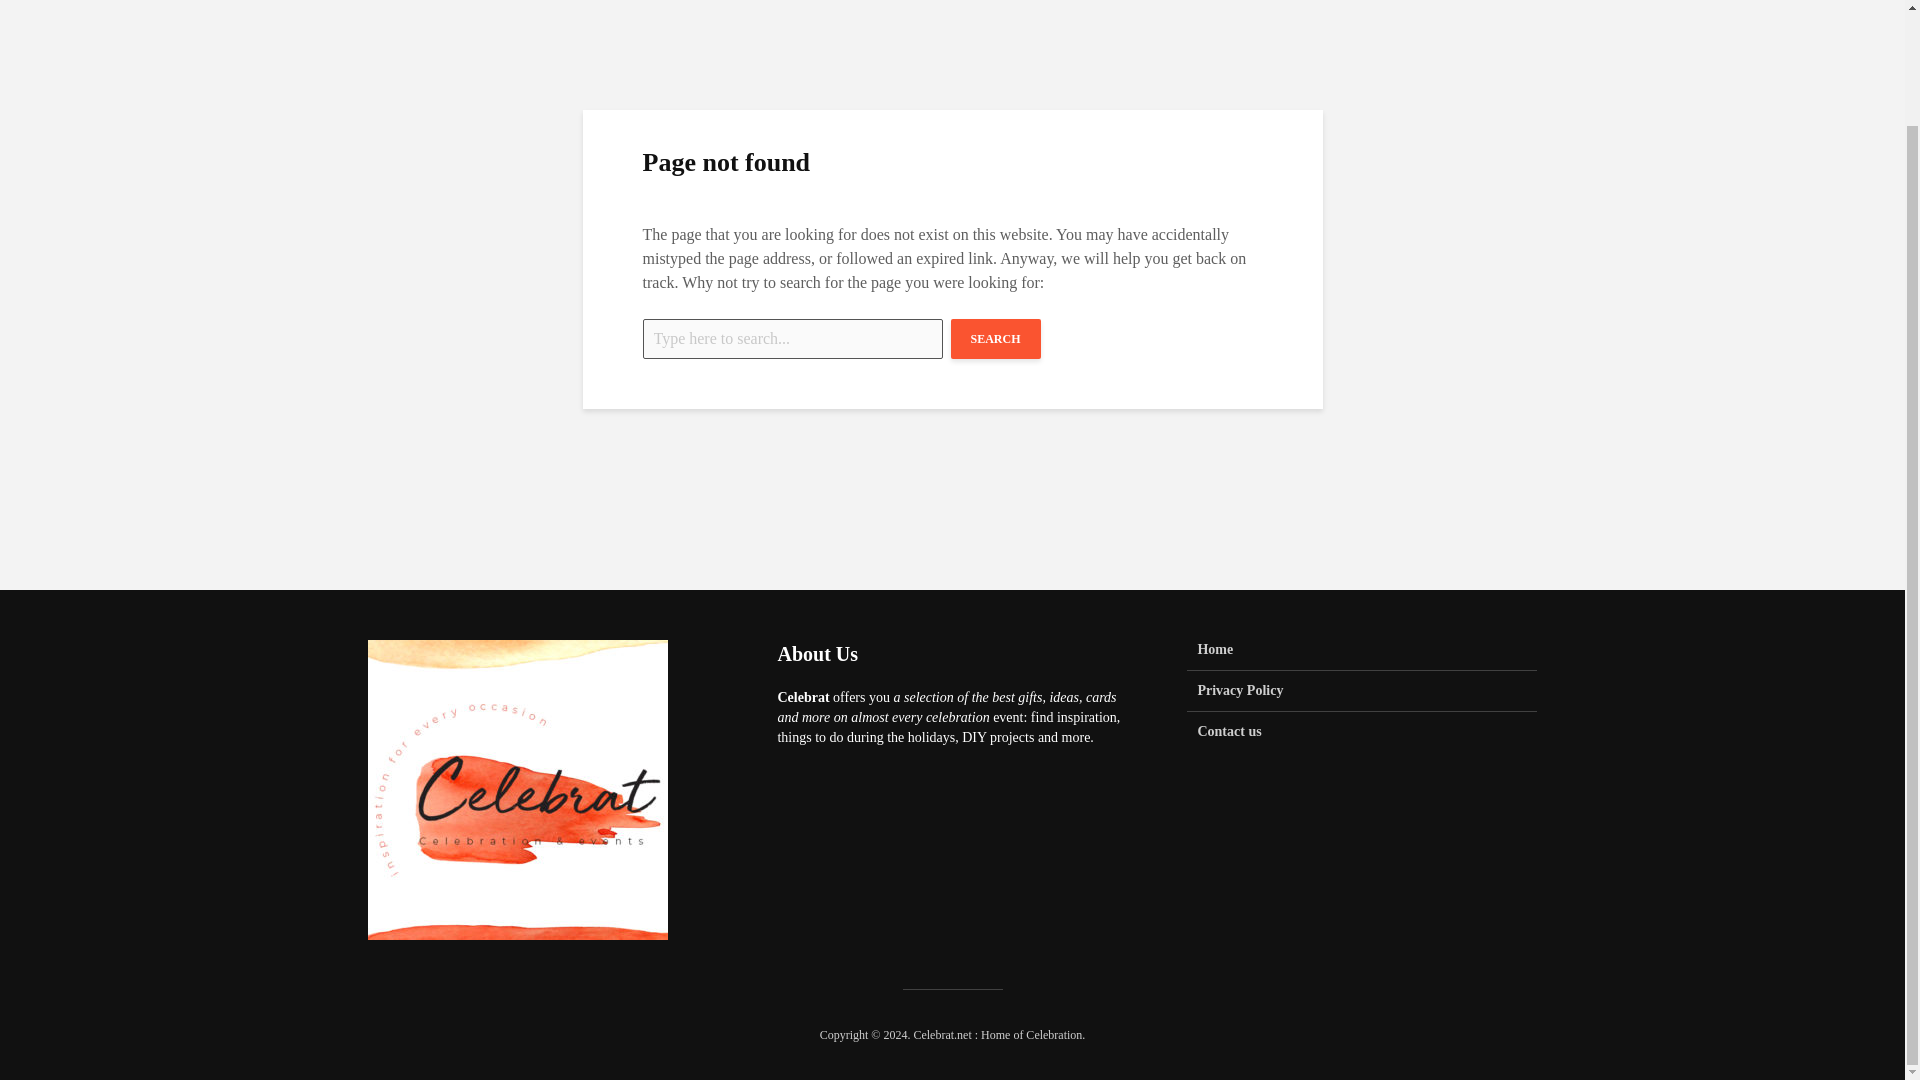  What do you see at coordinates (1362, 655) in the screenshot?
I see `Home` at bounding box center [1362, 655].